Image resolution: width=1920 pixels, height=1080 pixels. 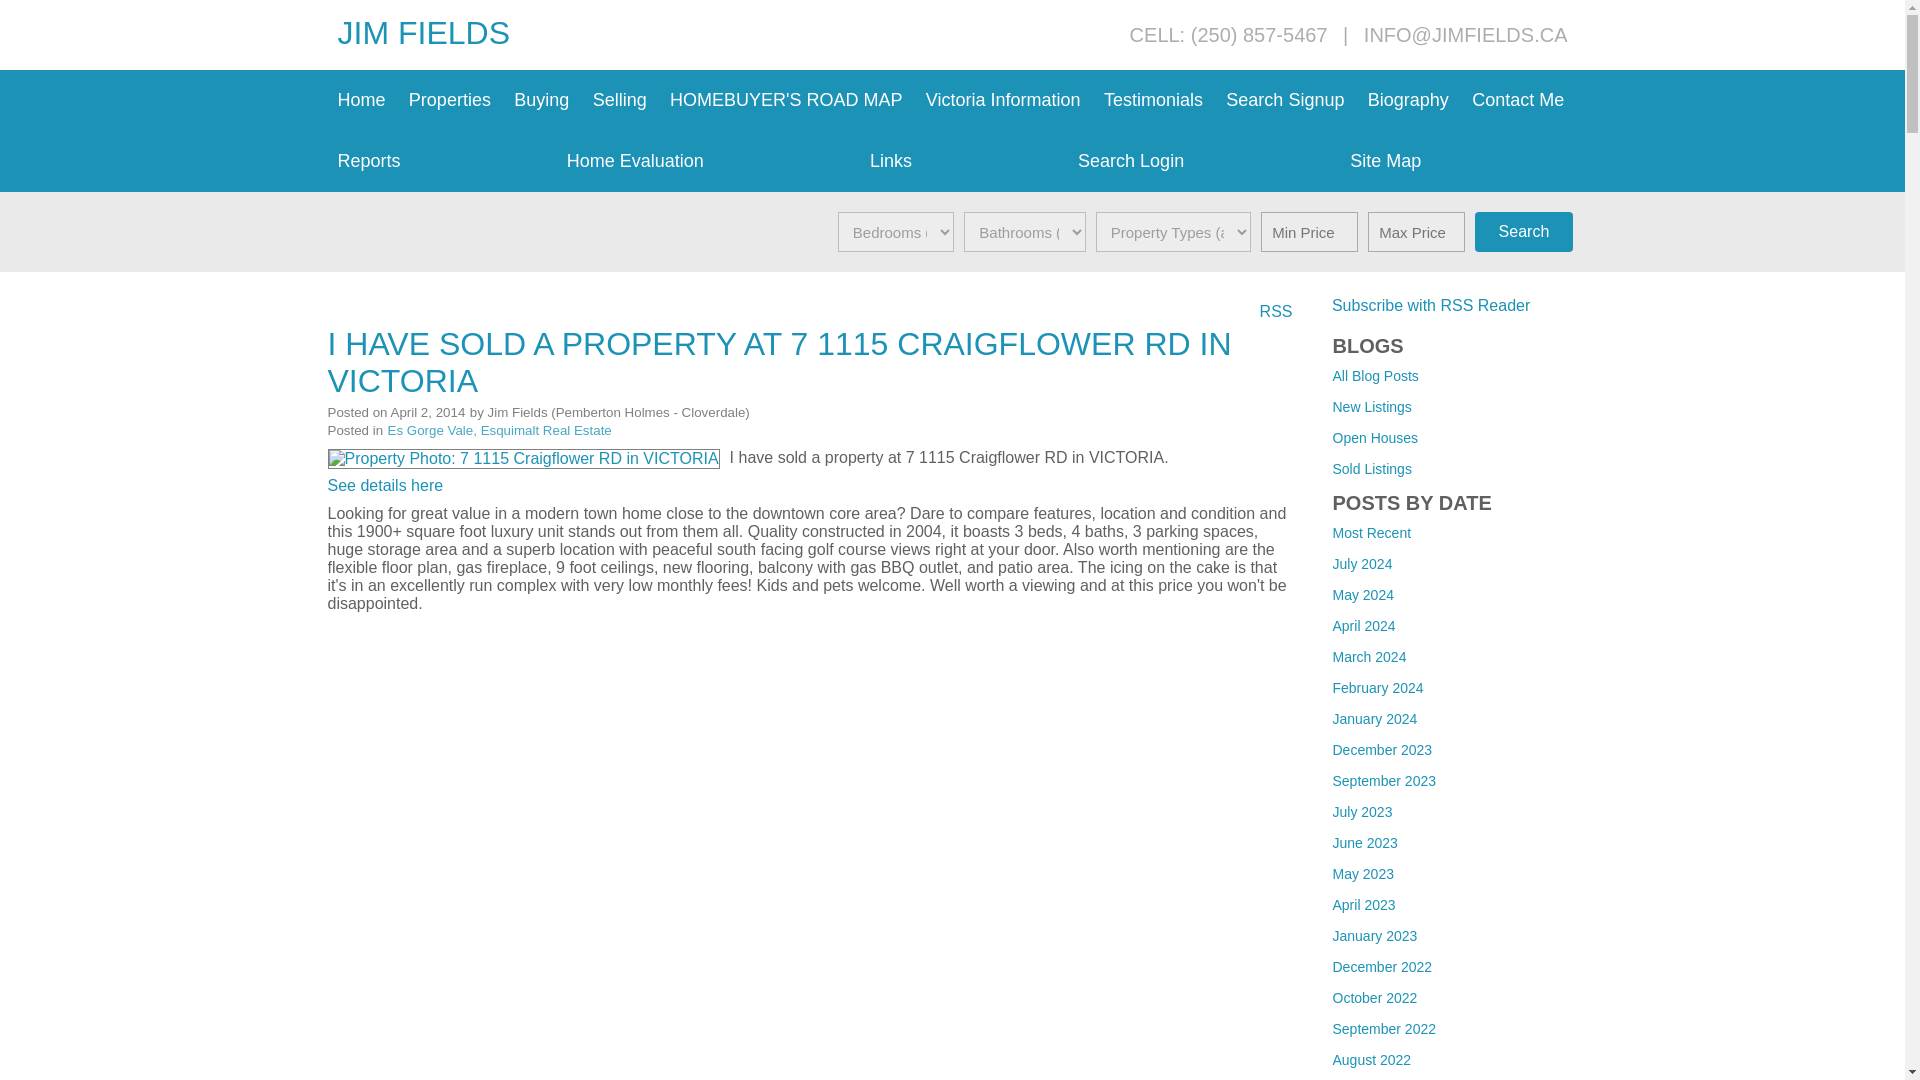 I want to click on April 2024, so click(x=1364, y=625).